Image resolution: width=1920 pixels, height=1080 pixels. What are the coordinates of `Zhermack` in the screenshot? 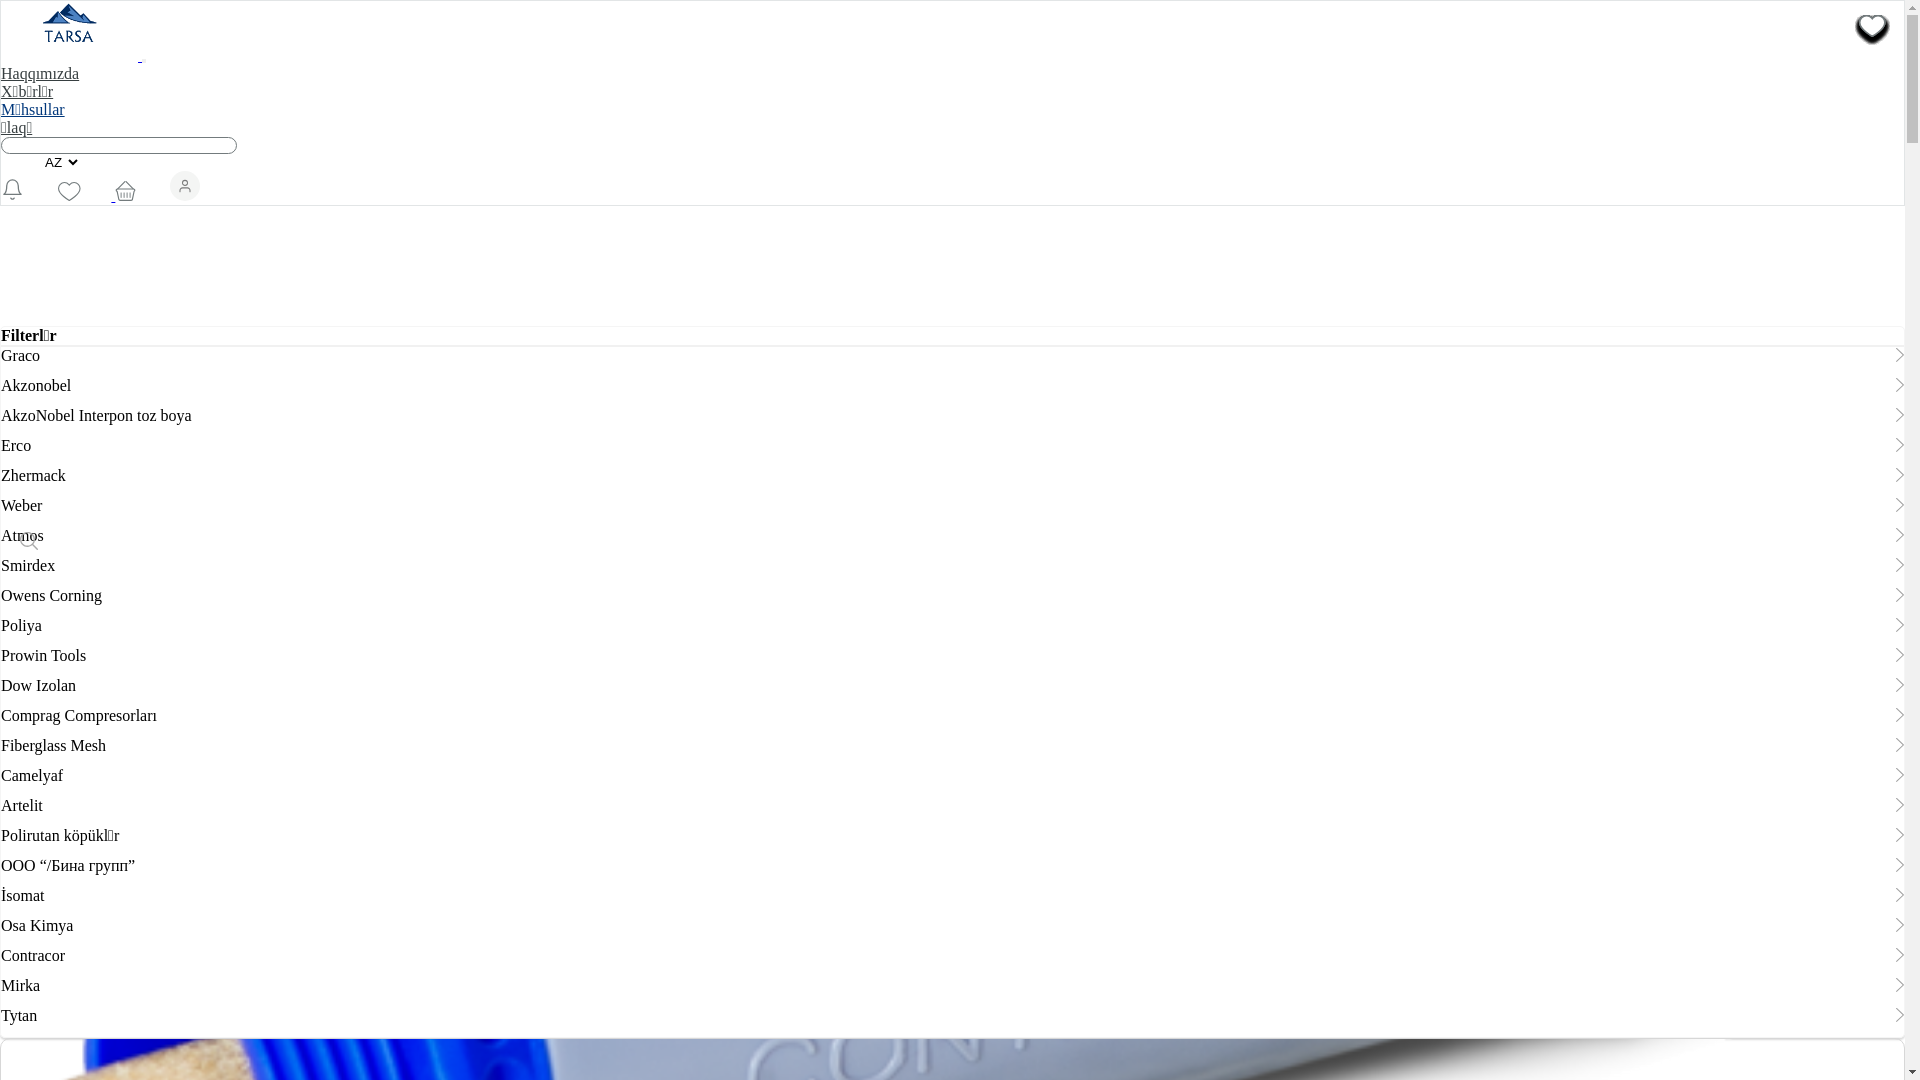 It's located at (34, 476).